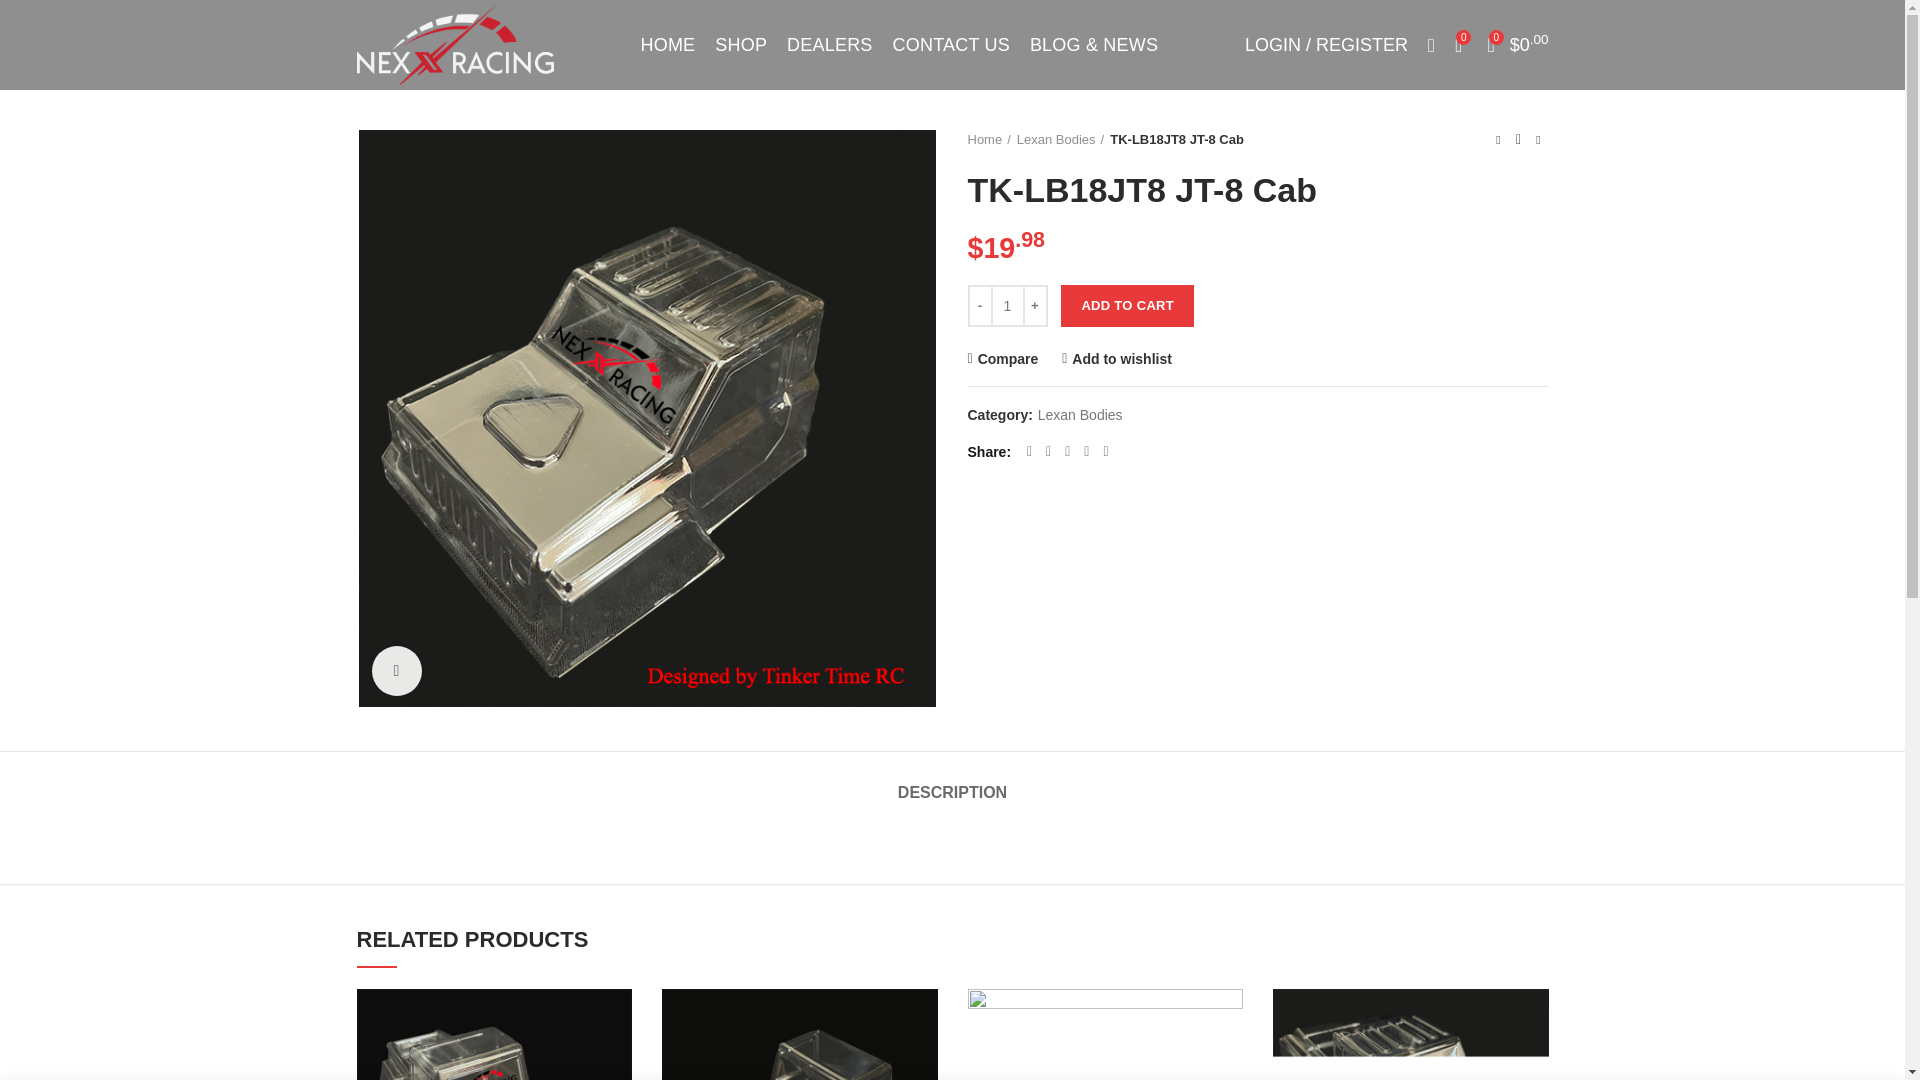 This screenshot has width=1920, height=1080. What do you see at coordinates (1060, 140) in the screenshot?
I see `Lexan Bodies` at bounding box center [1060, 140].